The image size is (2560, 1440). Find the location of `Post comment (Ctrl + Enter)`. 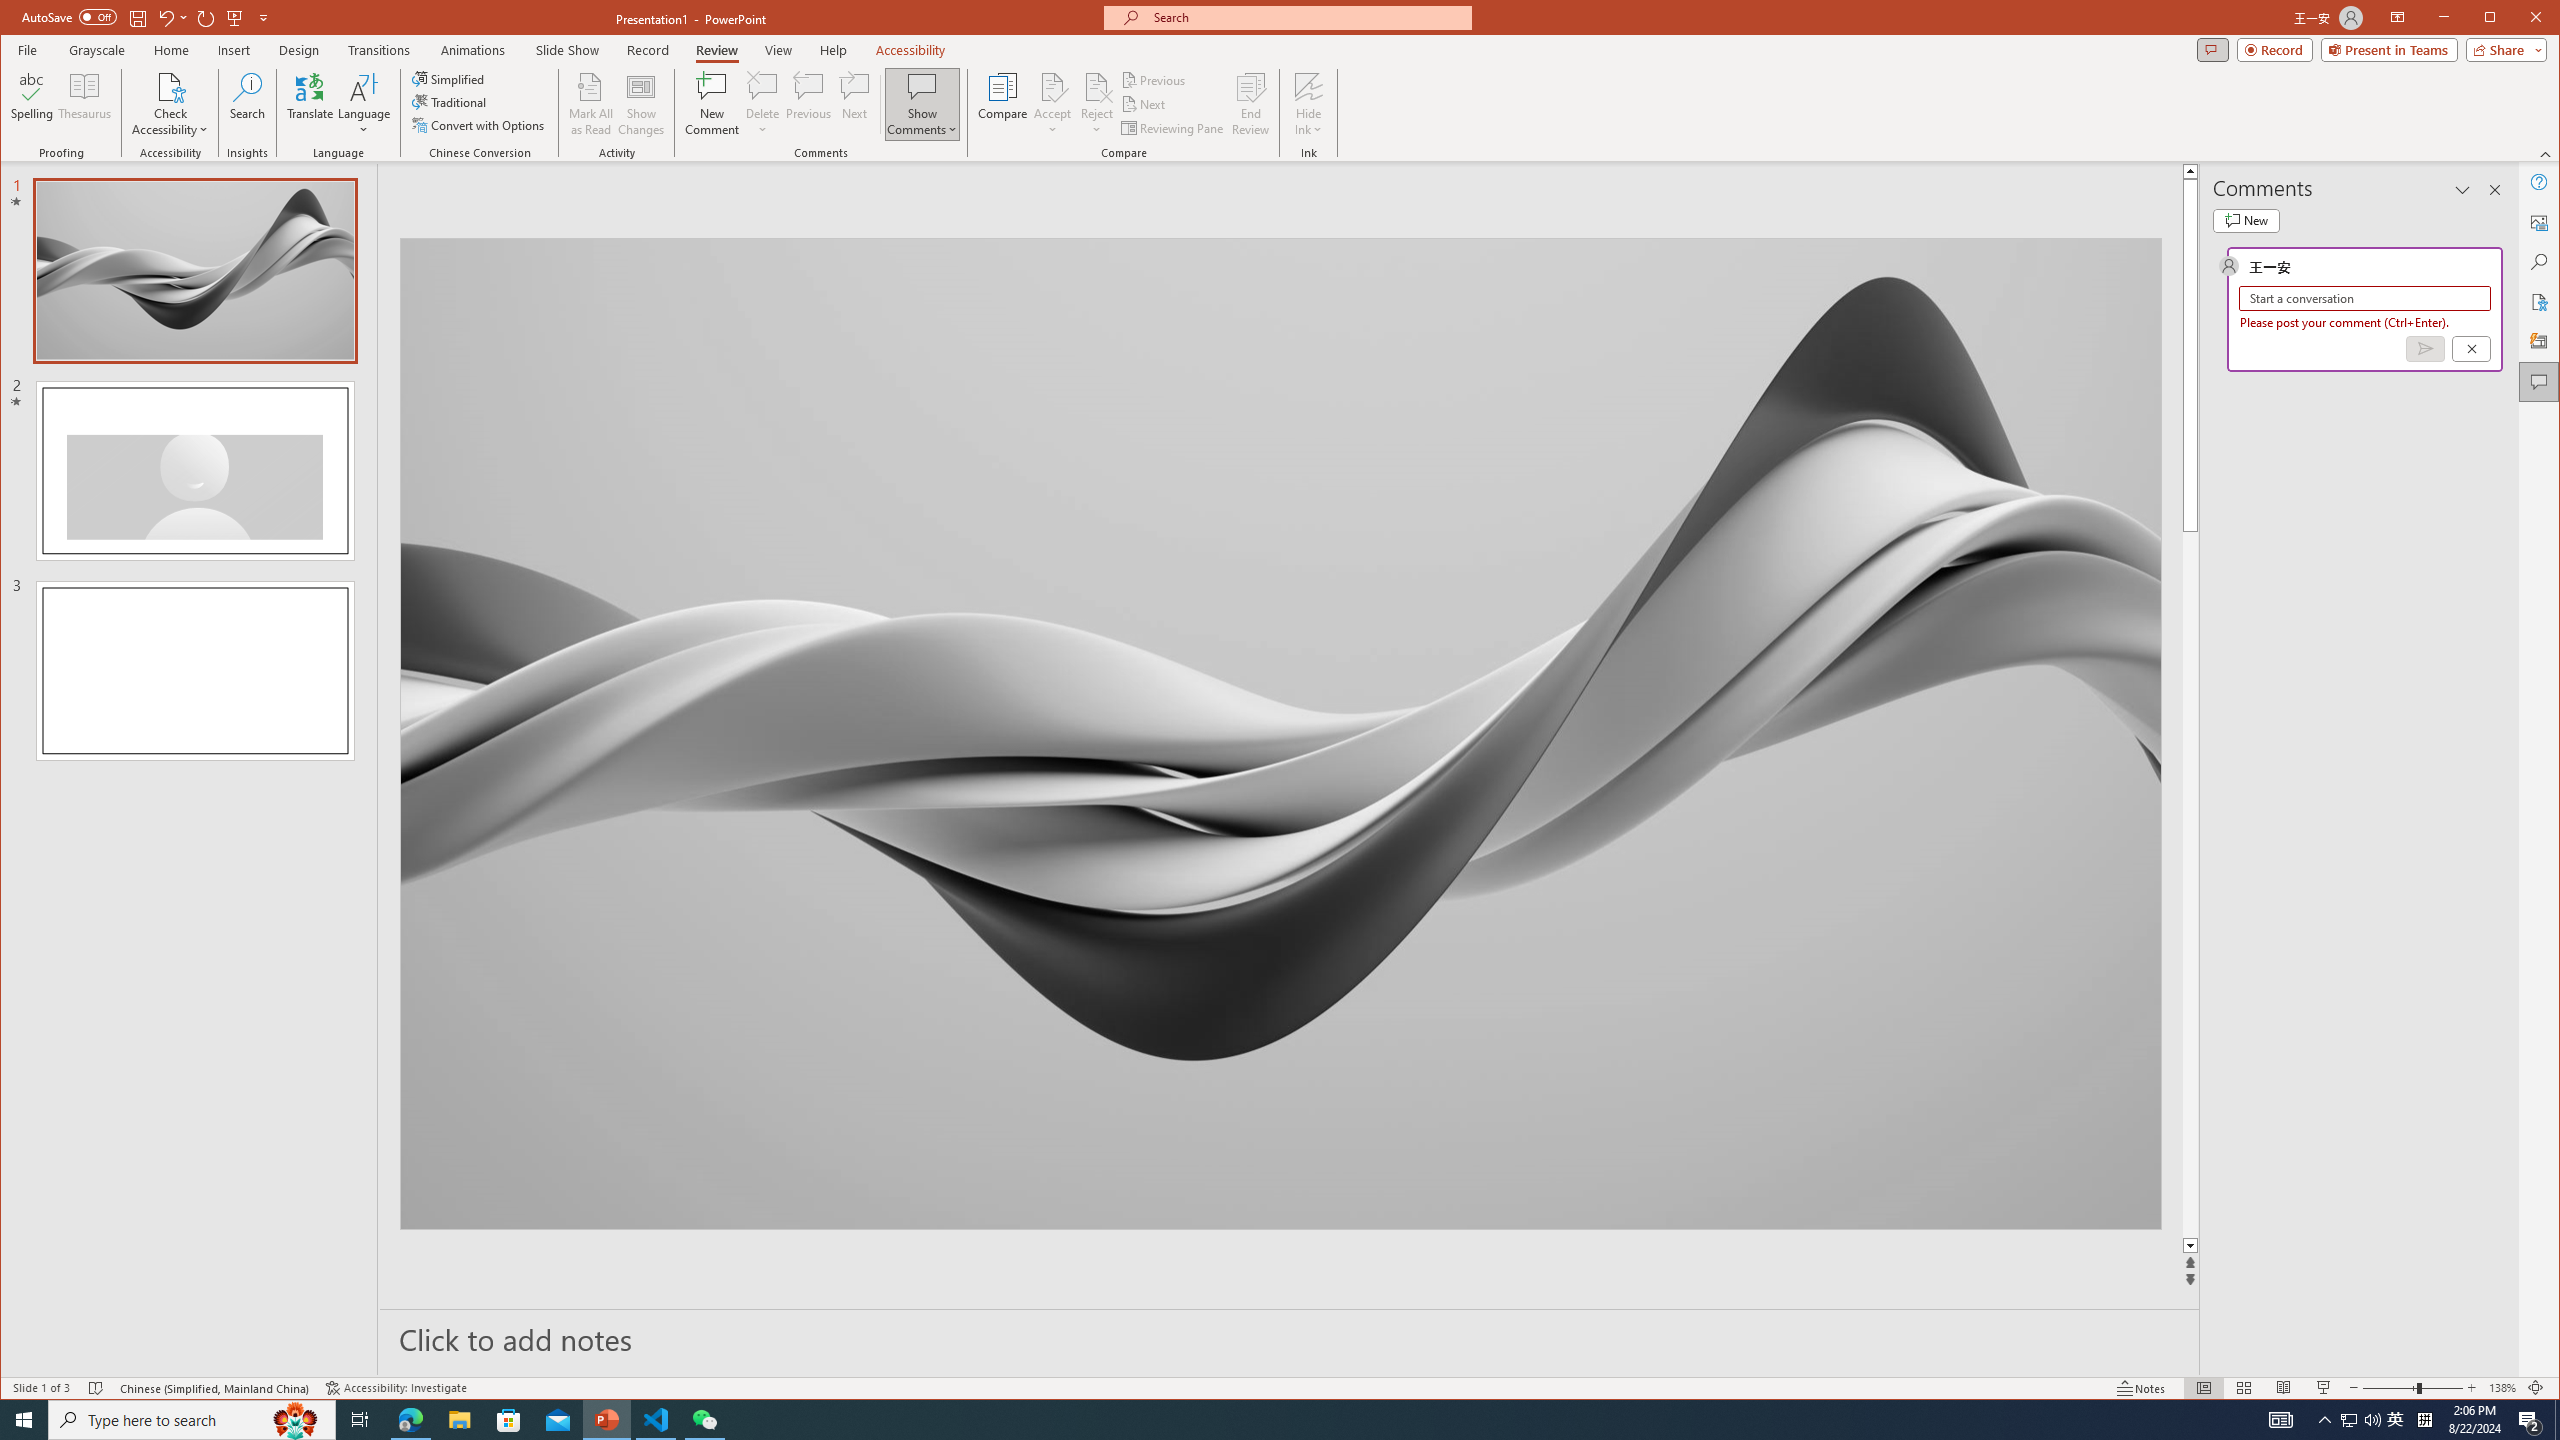

Post comment (Ctrl + Enter) is located at coordinates (2425, 348).